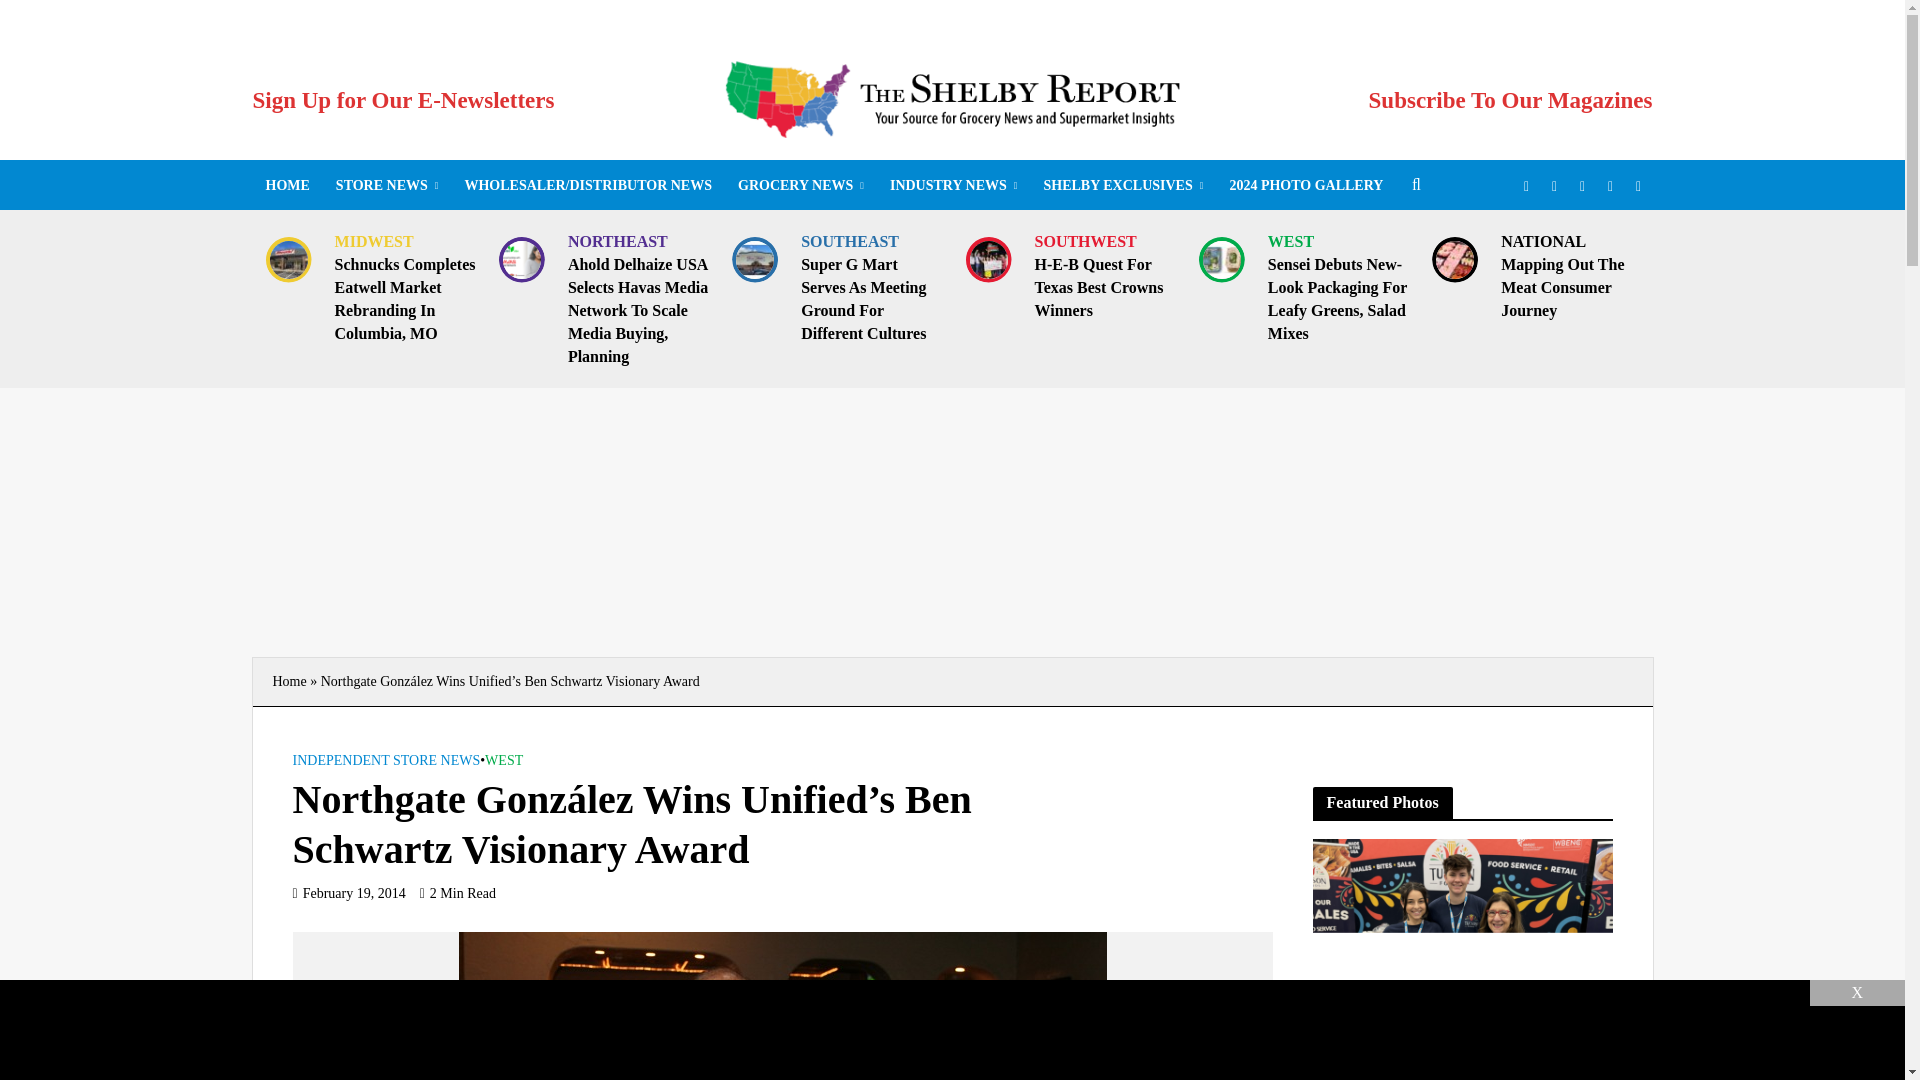 The height and width of the screenshot is (1080, 1920). Describe the element at coordinates (1122, 185) in the screenshot. I see `SHELBY EXCLUSIVES` at that location.